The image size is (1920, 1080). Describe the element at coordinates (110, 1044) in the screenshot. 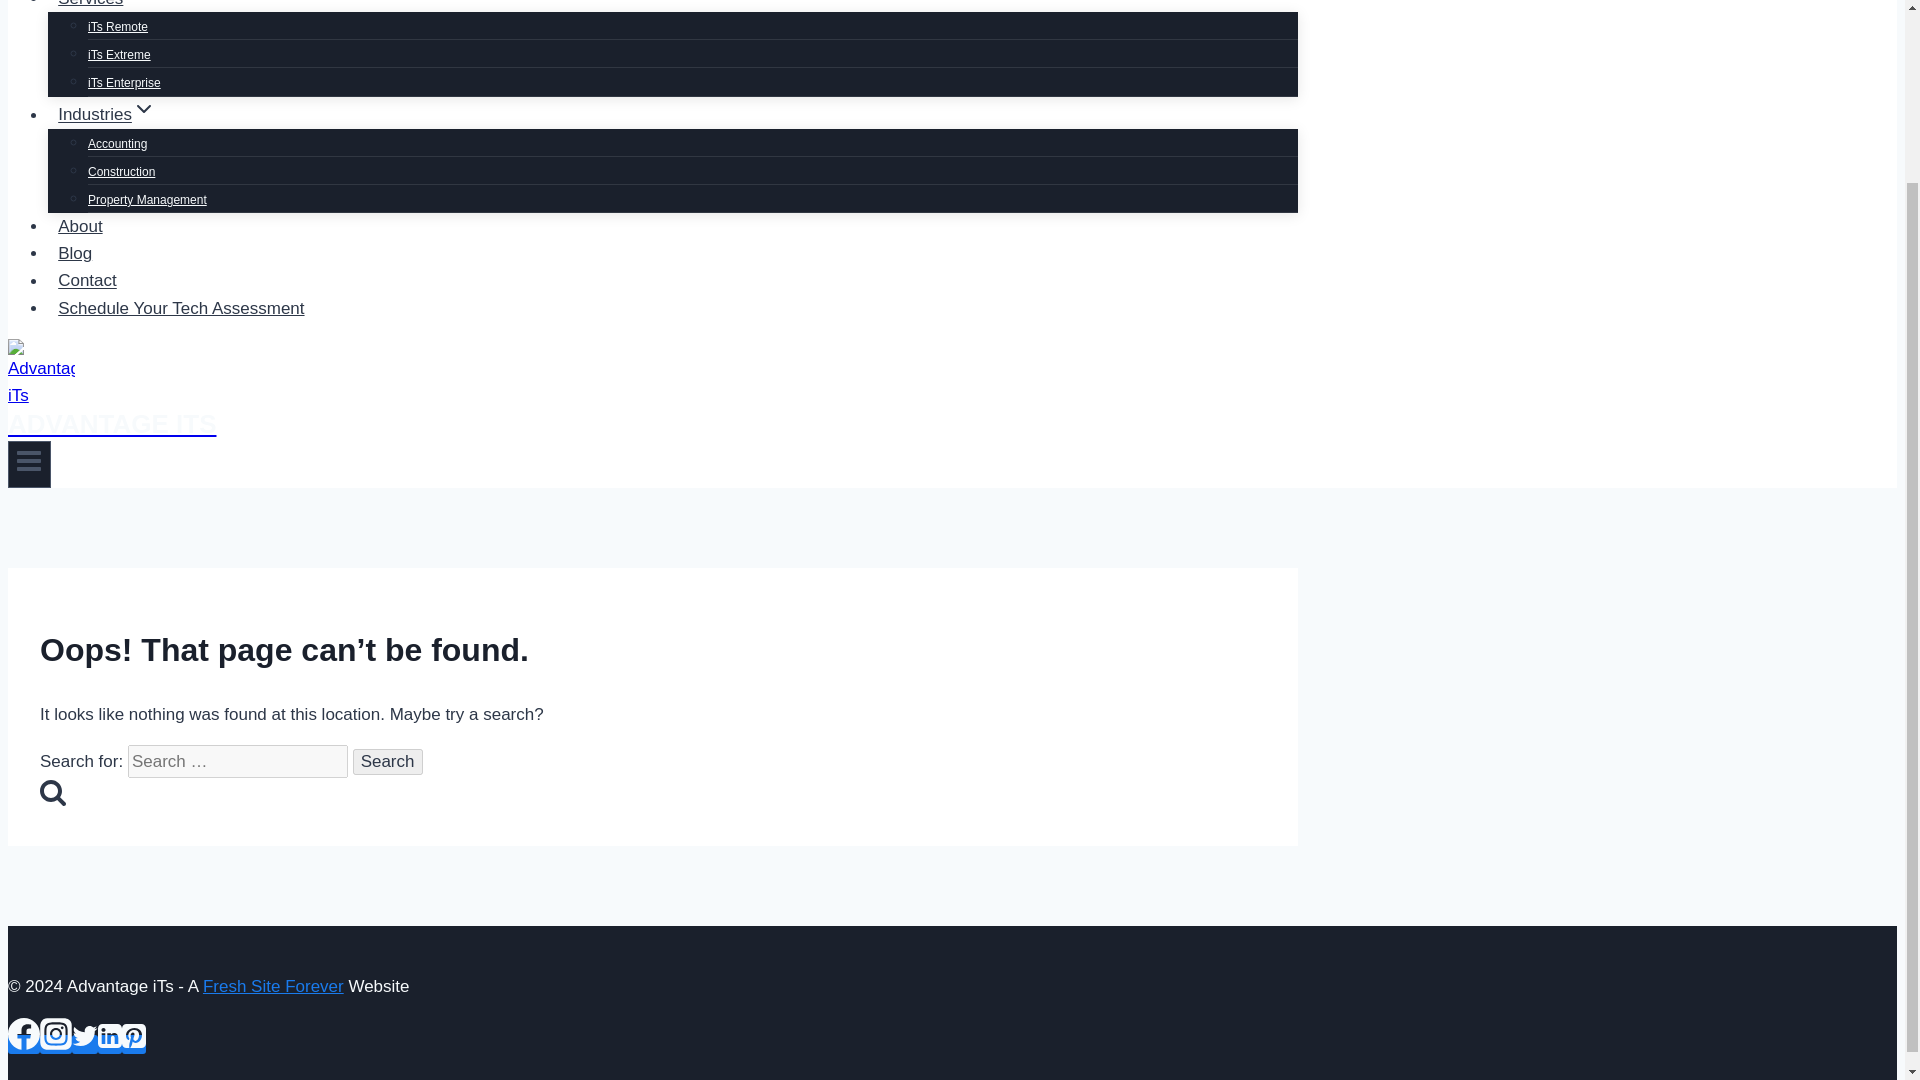

I see `Linkedin` at that location.